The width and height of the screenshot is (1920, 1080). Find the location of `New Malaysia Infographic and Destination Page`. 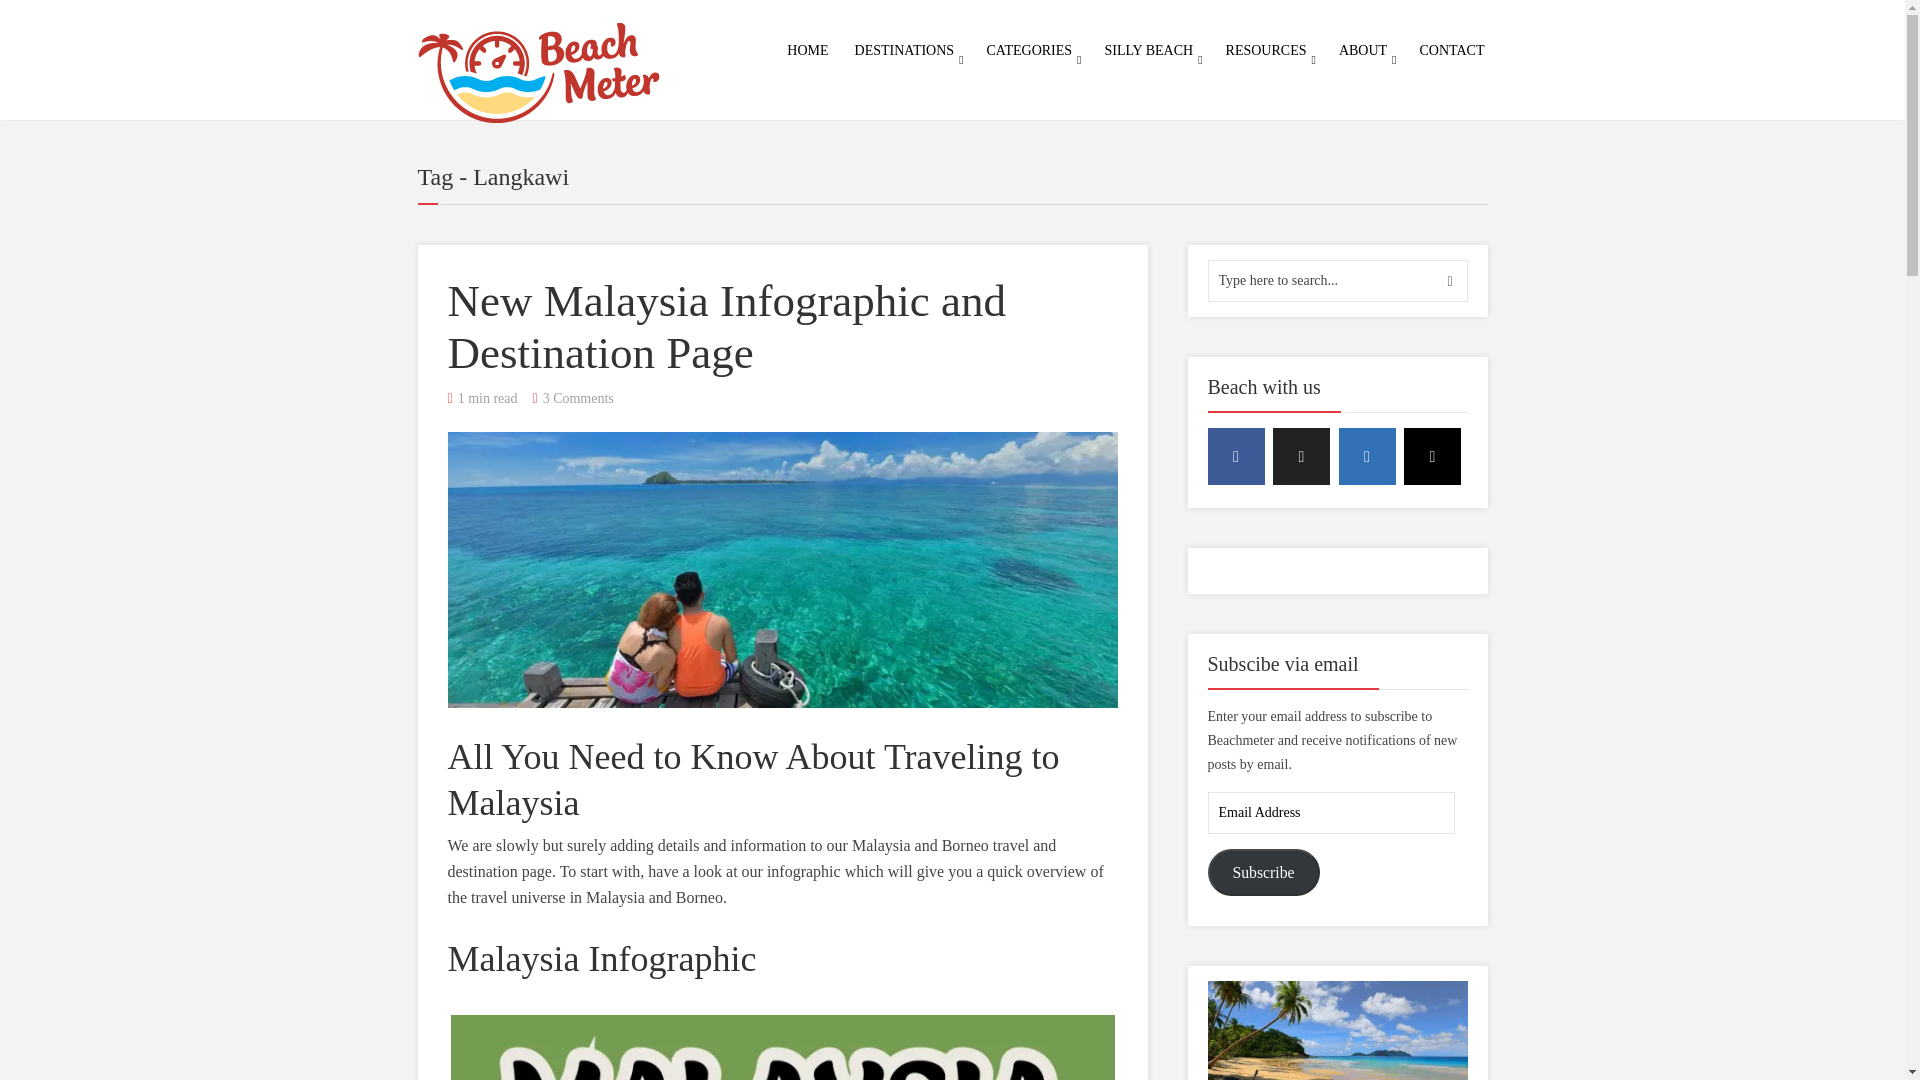

New Malaysia Infographic and Destination Page is located at coordinates (726, 327).